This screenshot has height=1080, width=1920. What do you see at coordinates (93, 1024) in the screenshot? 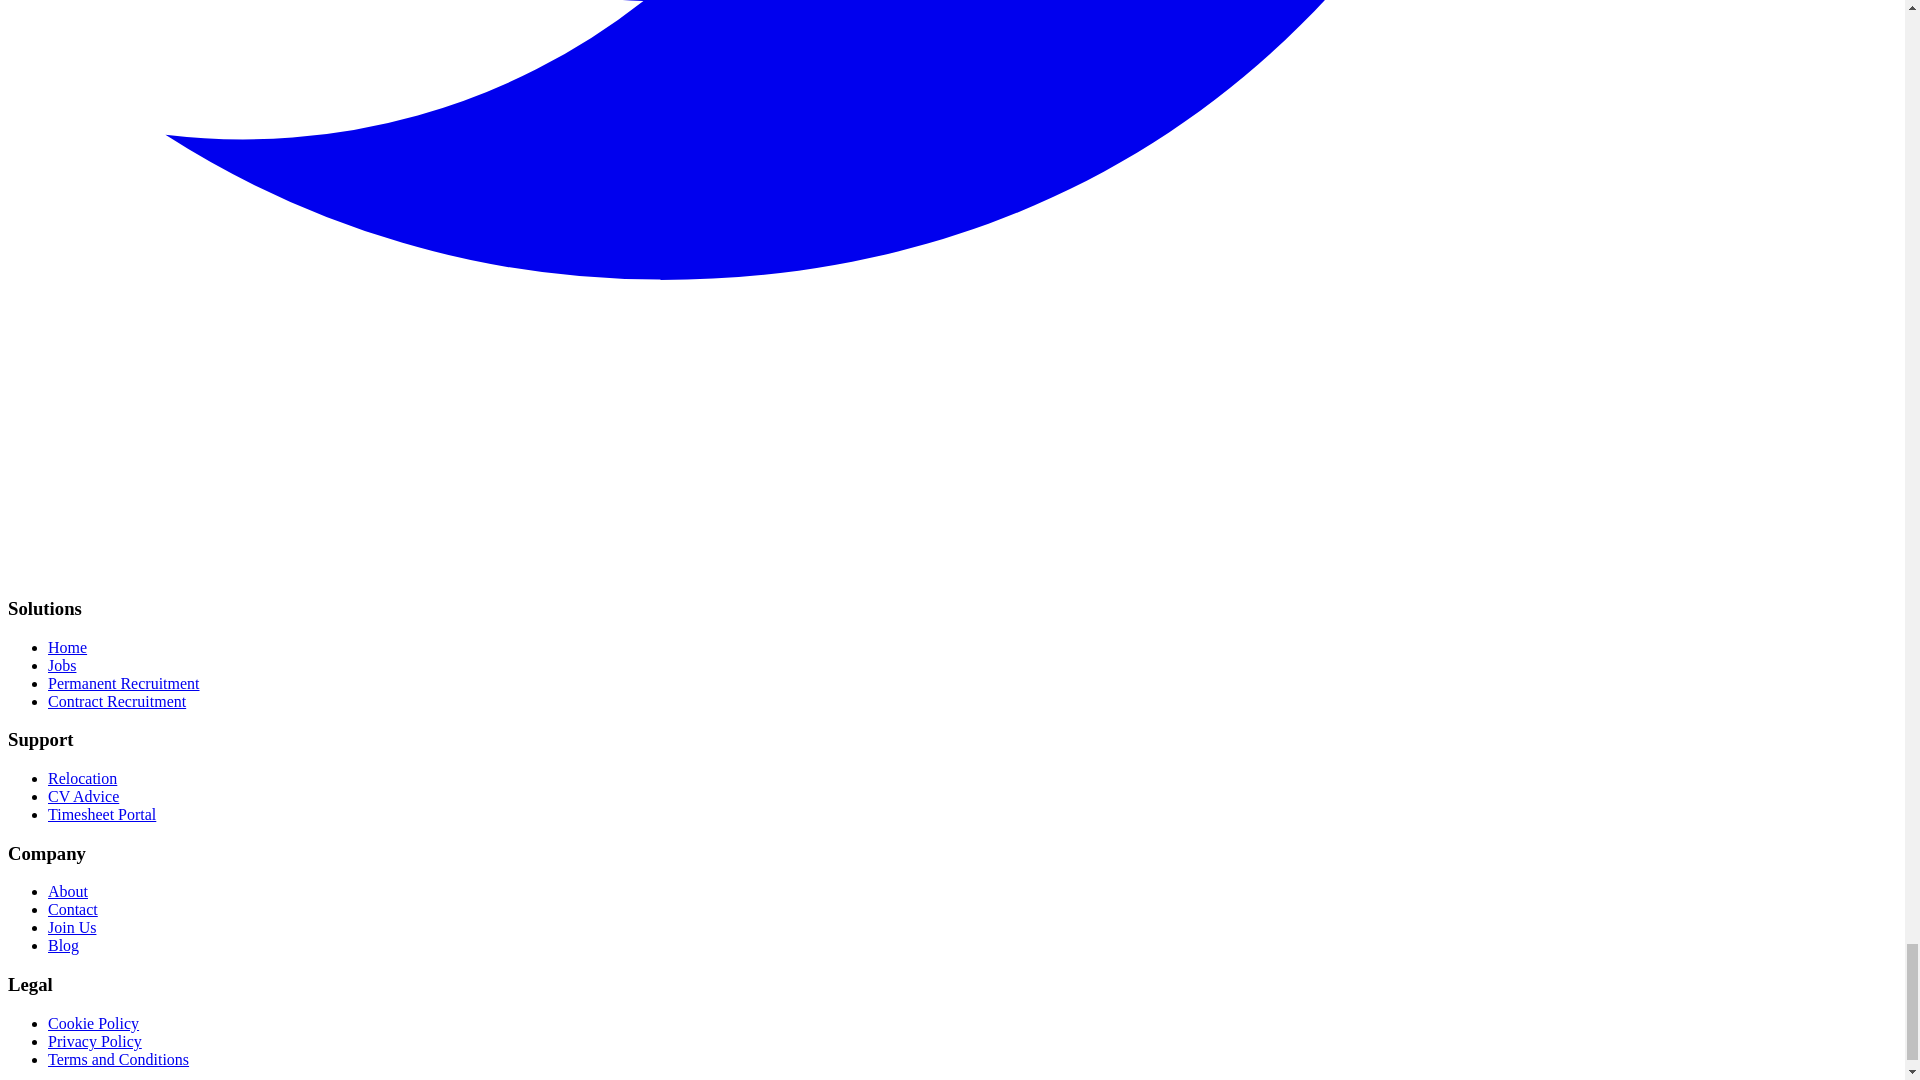
I see `Cookie Policy` at bounding box center [93, 1024].